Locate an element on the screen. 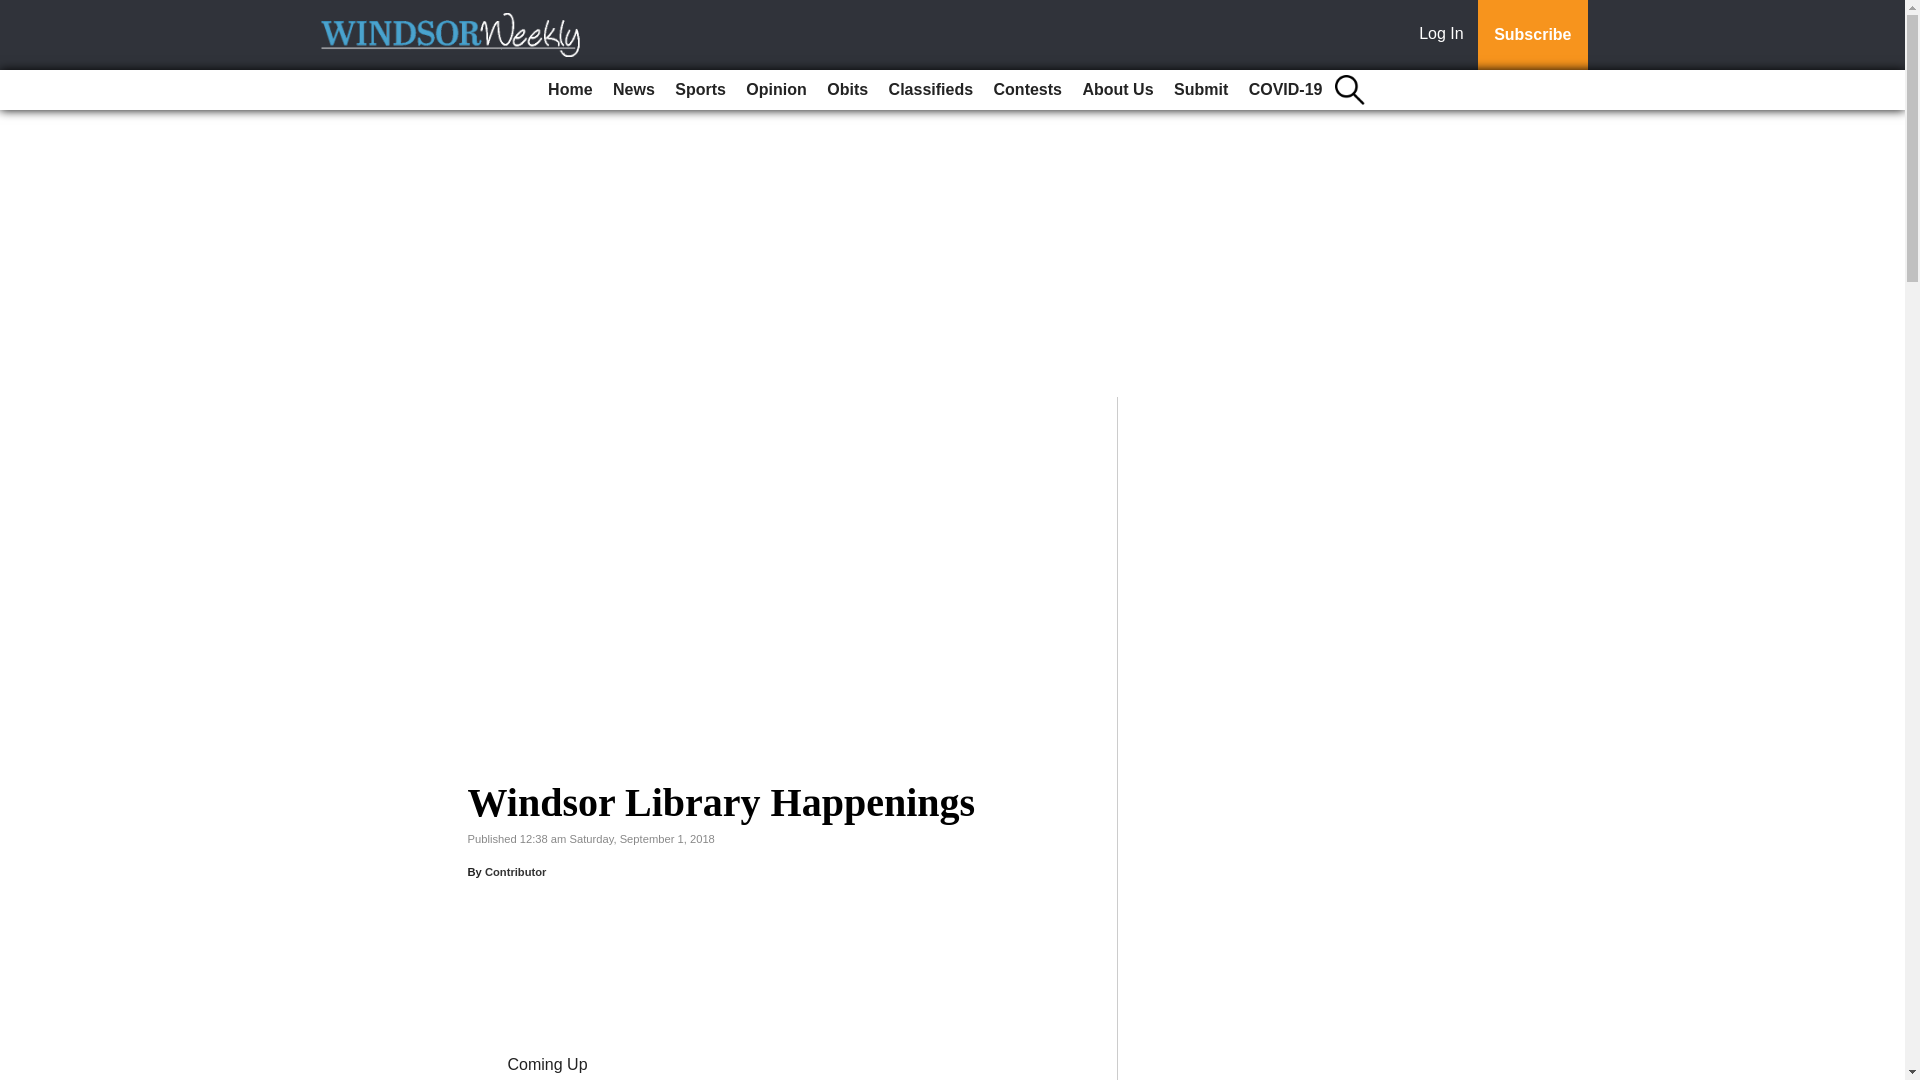 The height and width of the screenshot is (1080, 1920). About Us is located at coordinates (1117, 90).